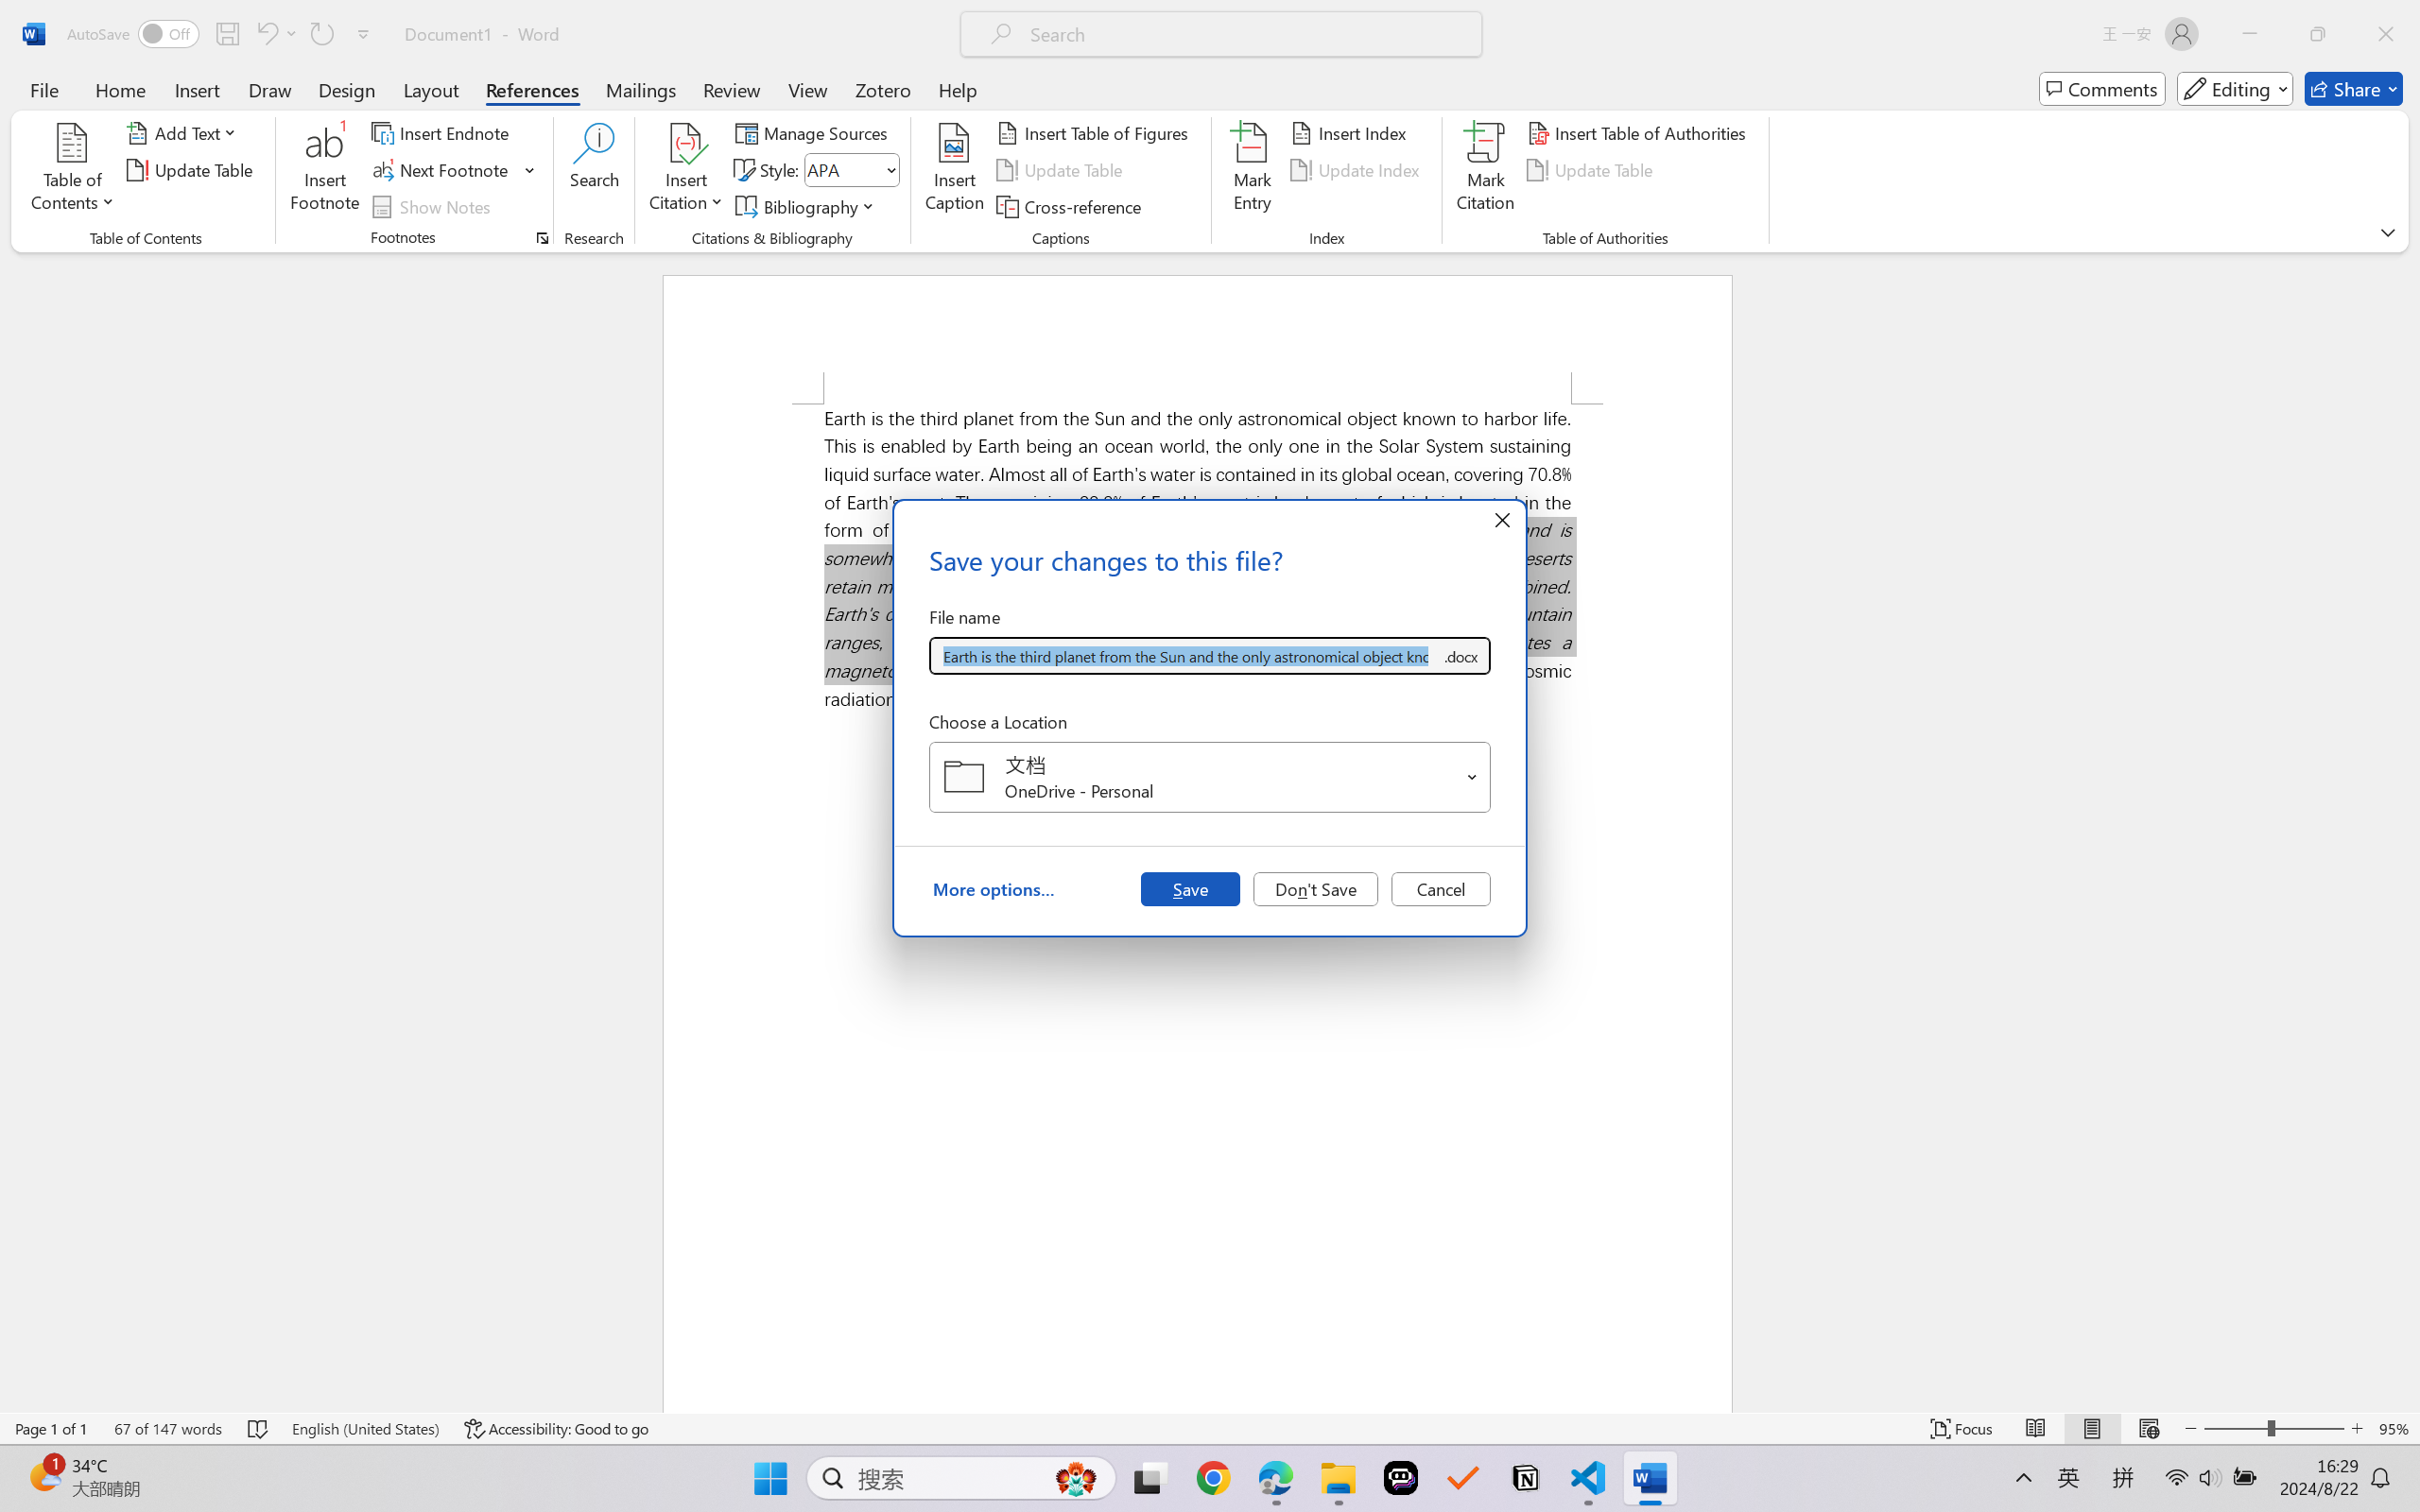  I want to click on Insert Citation, so click(686, 170).